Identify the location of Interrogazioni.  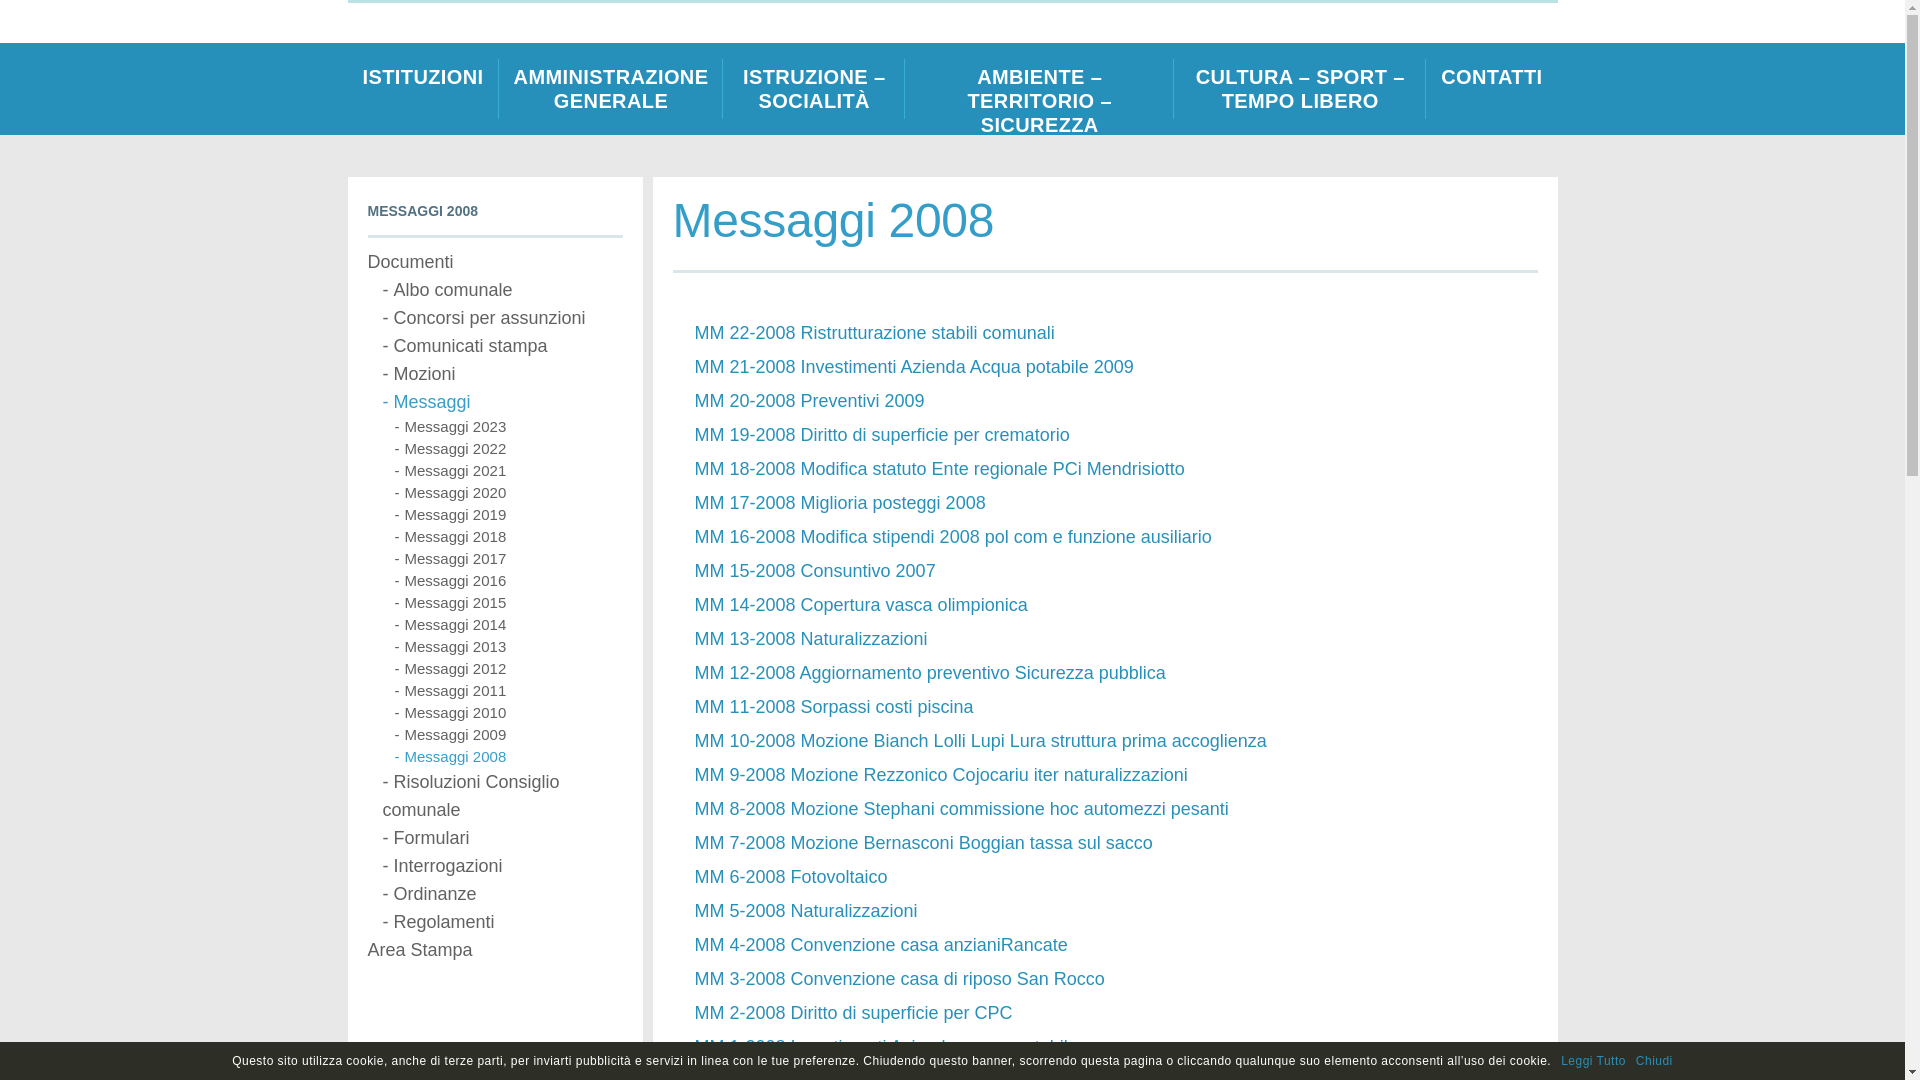
(502, 866).